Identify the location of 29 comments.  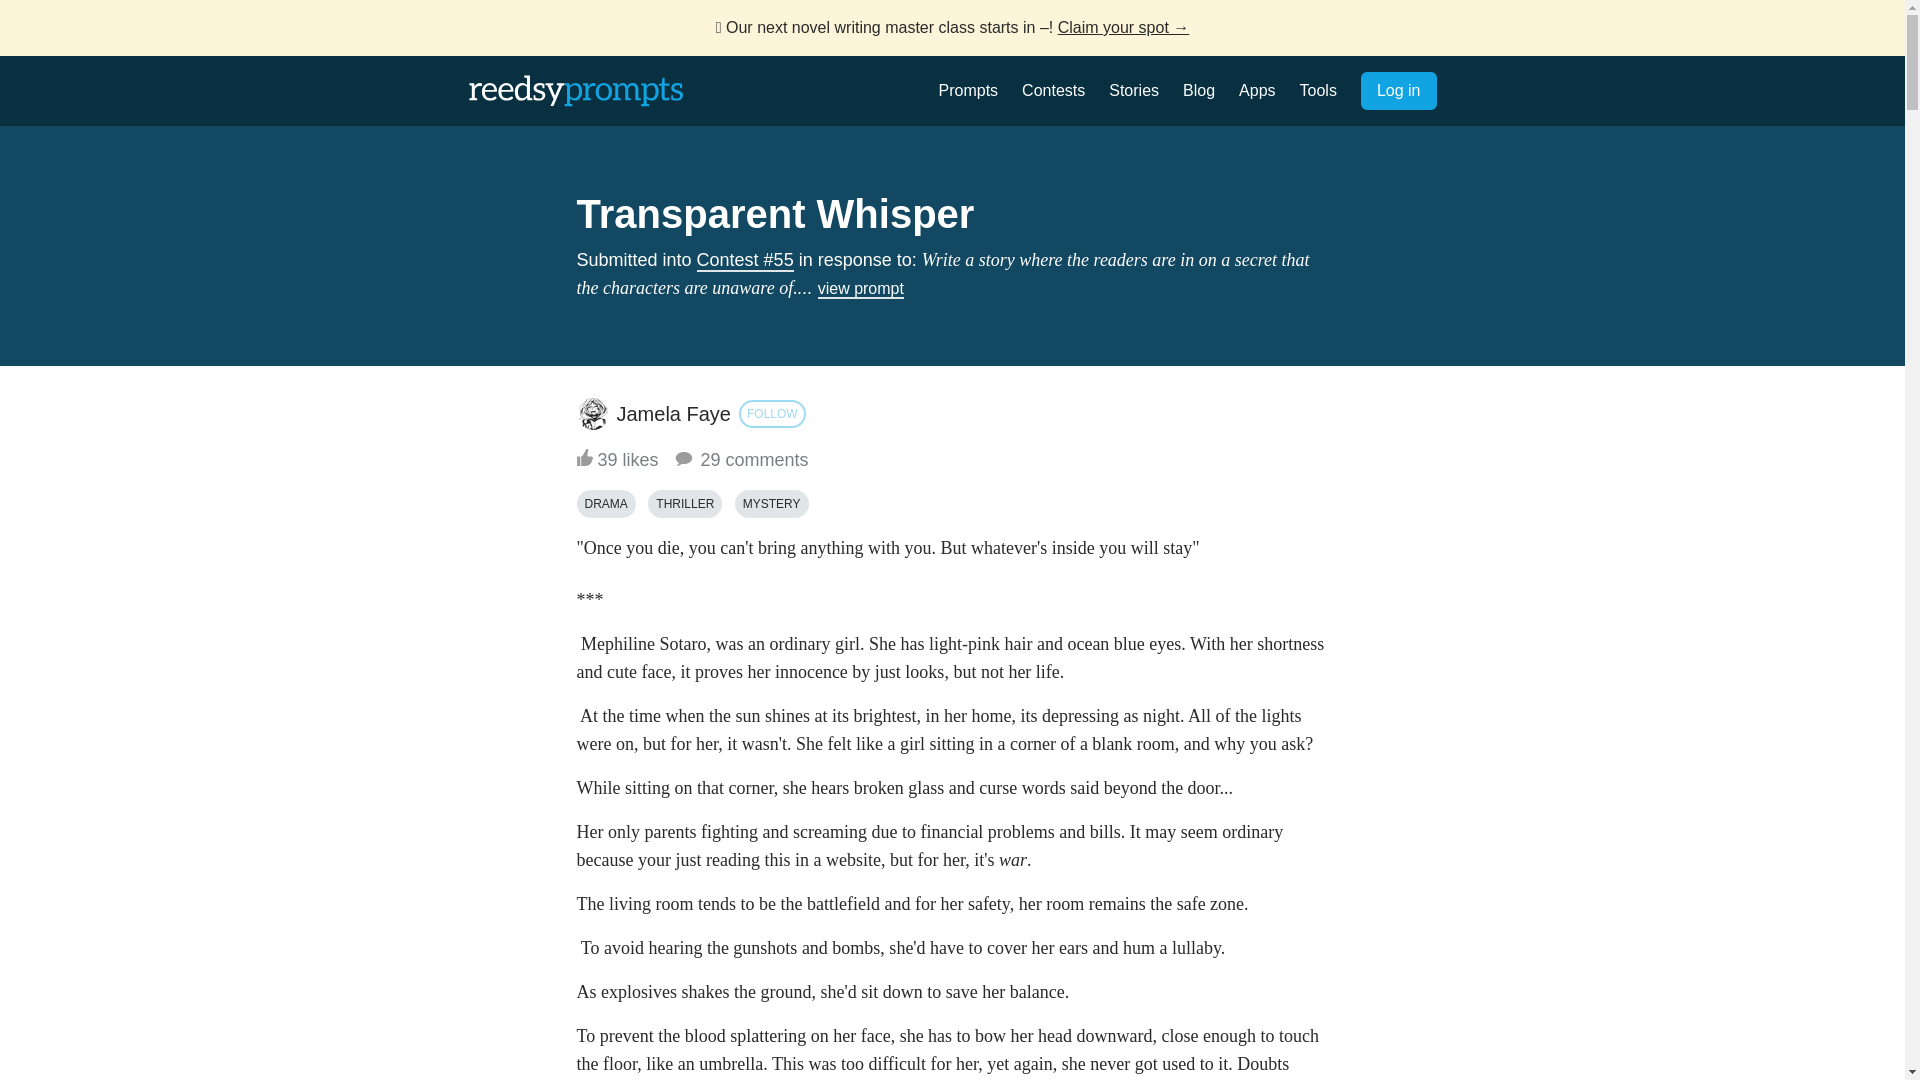
(740, 460).